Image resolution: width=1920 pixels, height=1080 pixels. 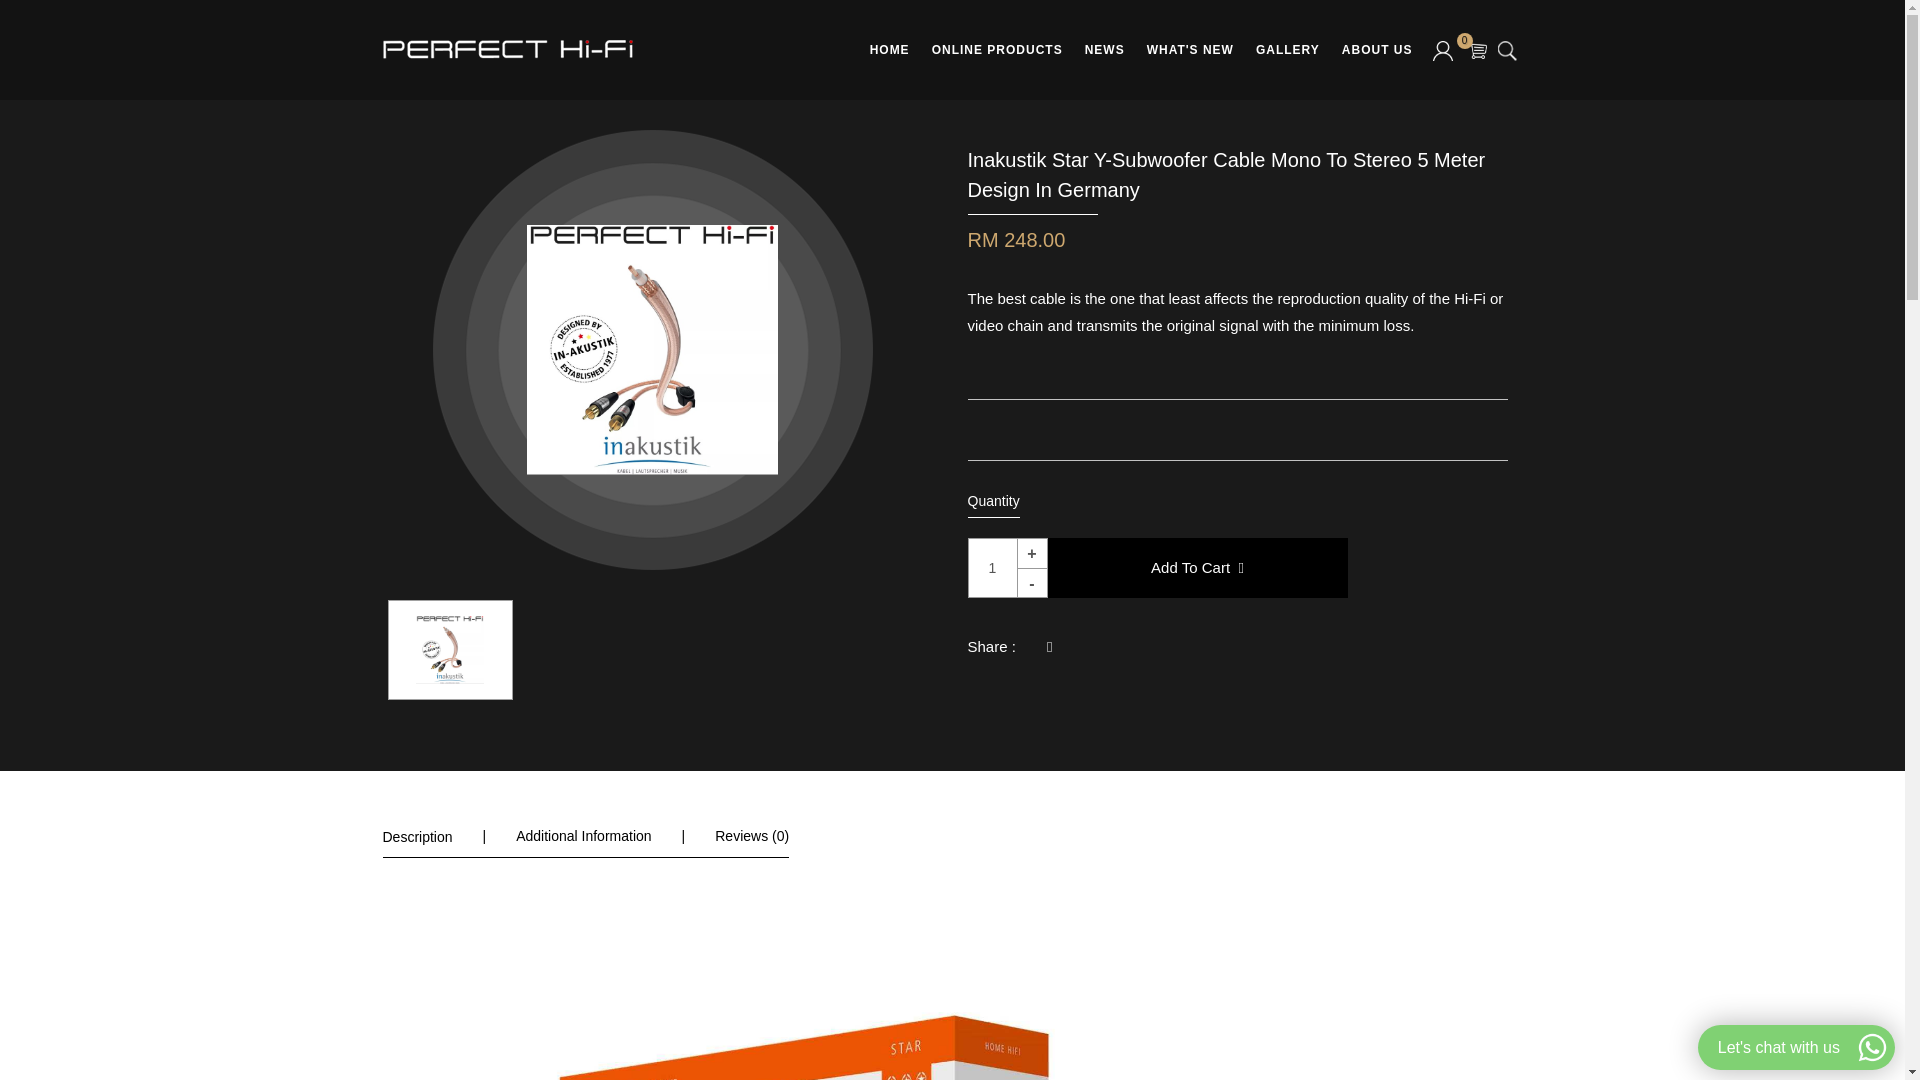 I want to click on WHAT'S NEW, so click(x=1190, y=50).